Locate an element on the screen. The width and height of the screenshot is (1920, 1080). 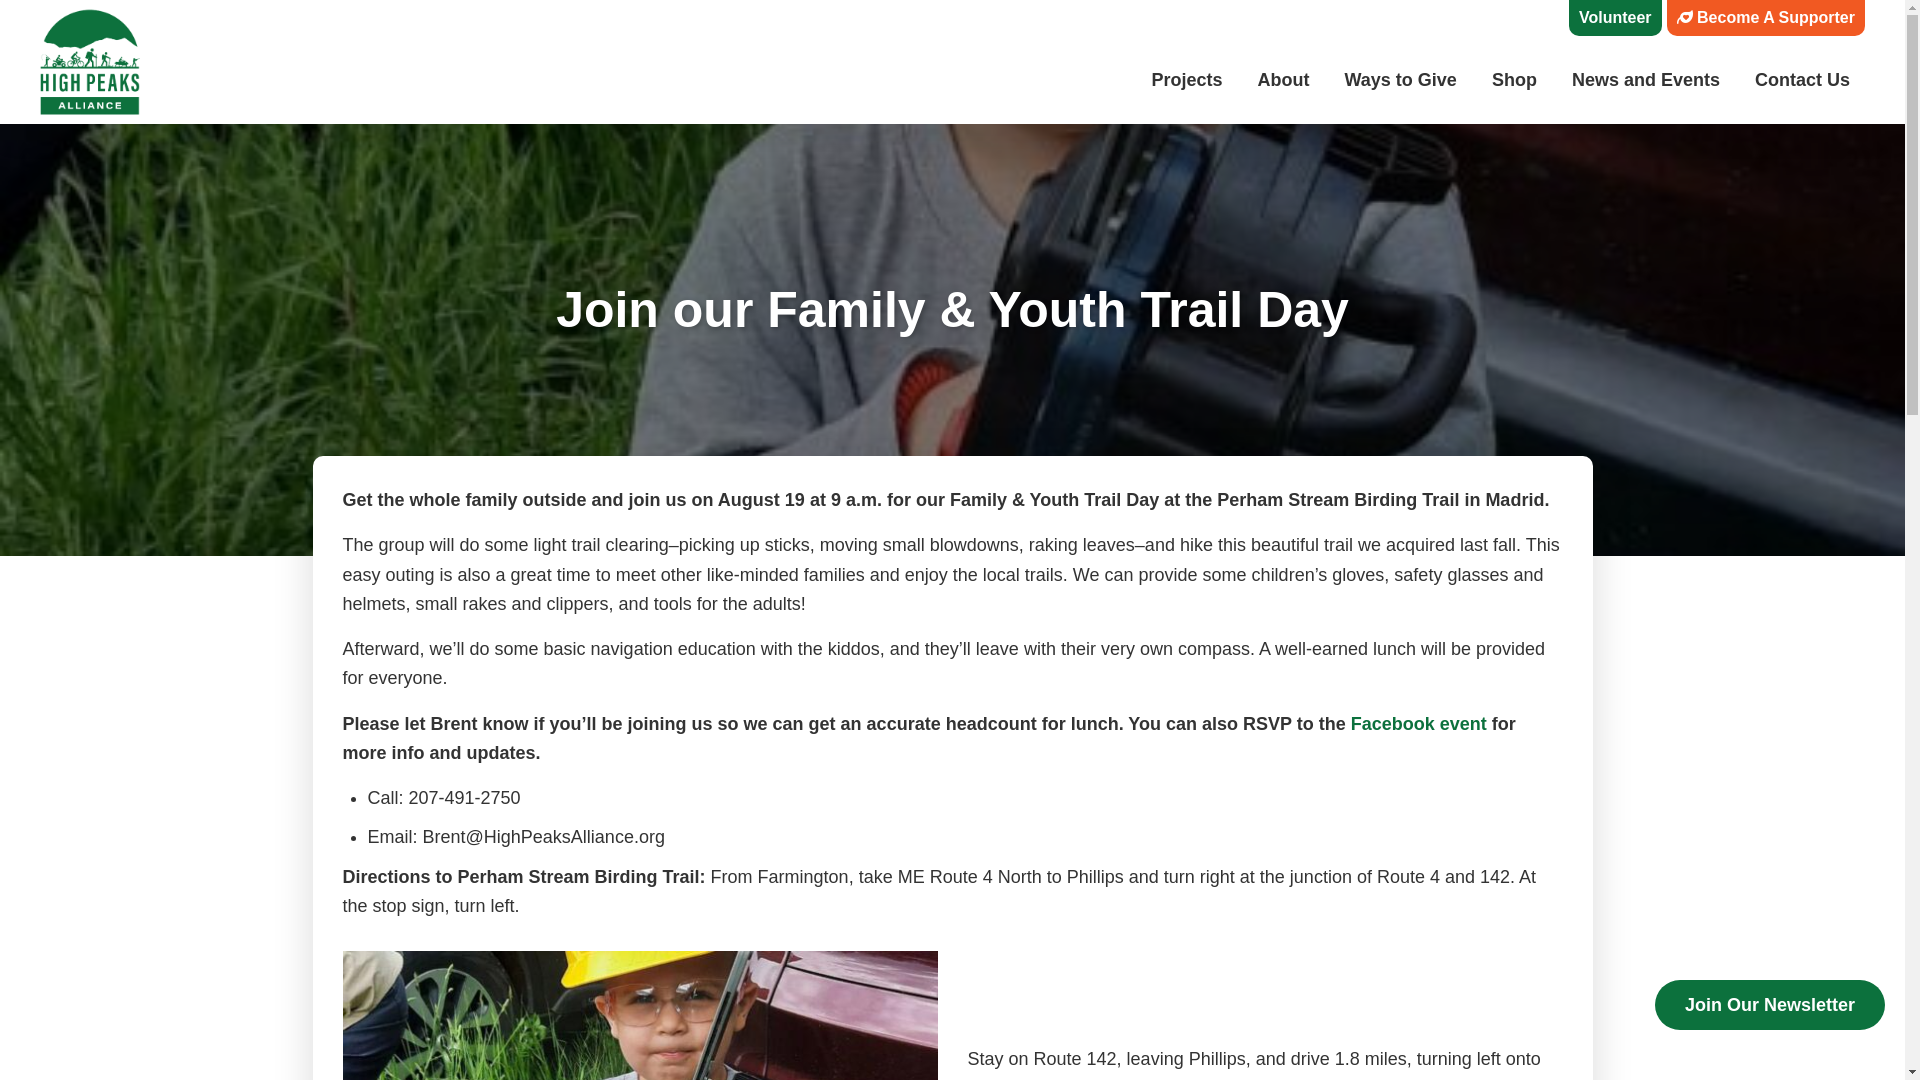
Contact Us is located at coordinates (1802, 80).